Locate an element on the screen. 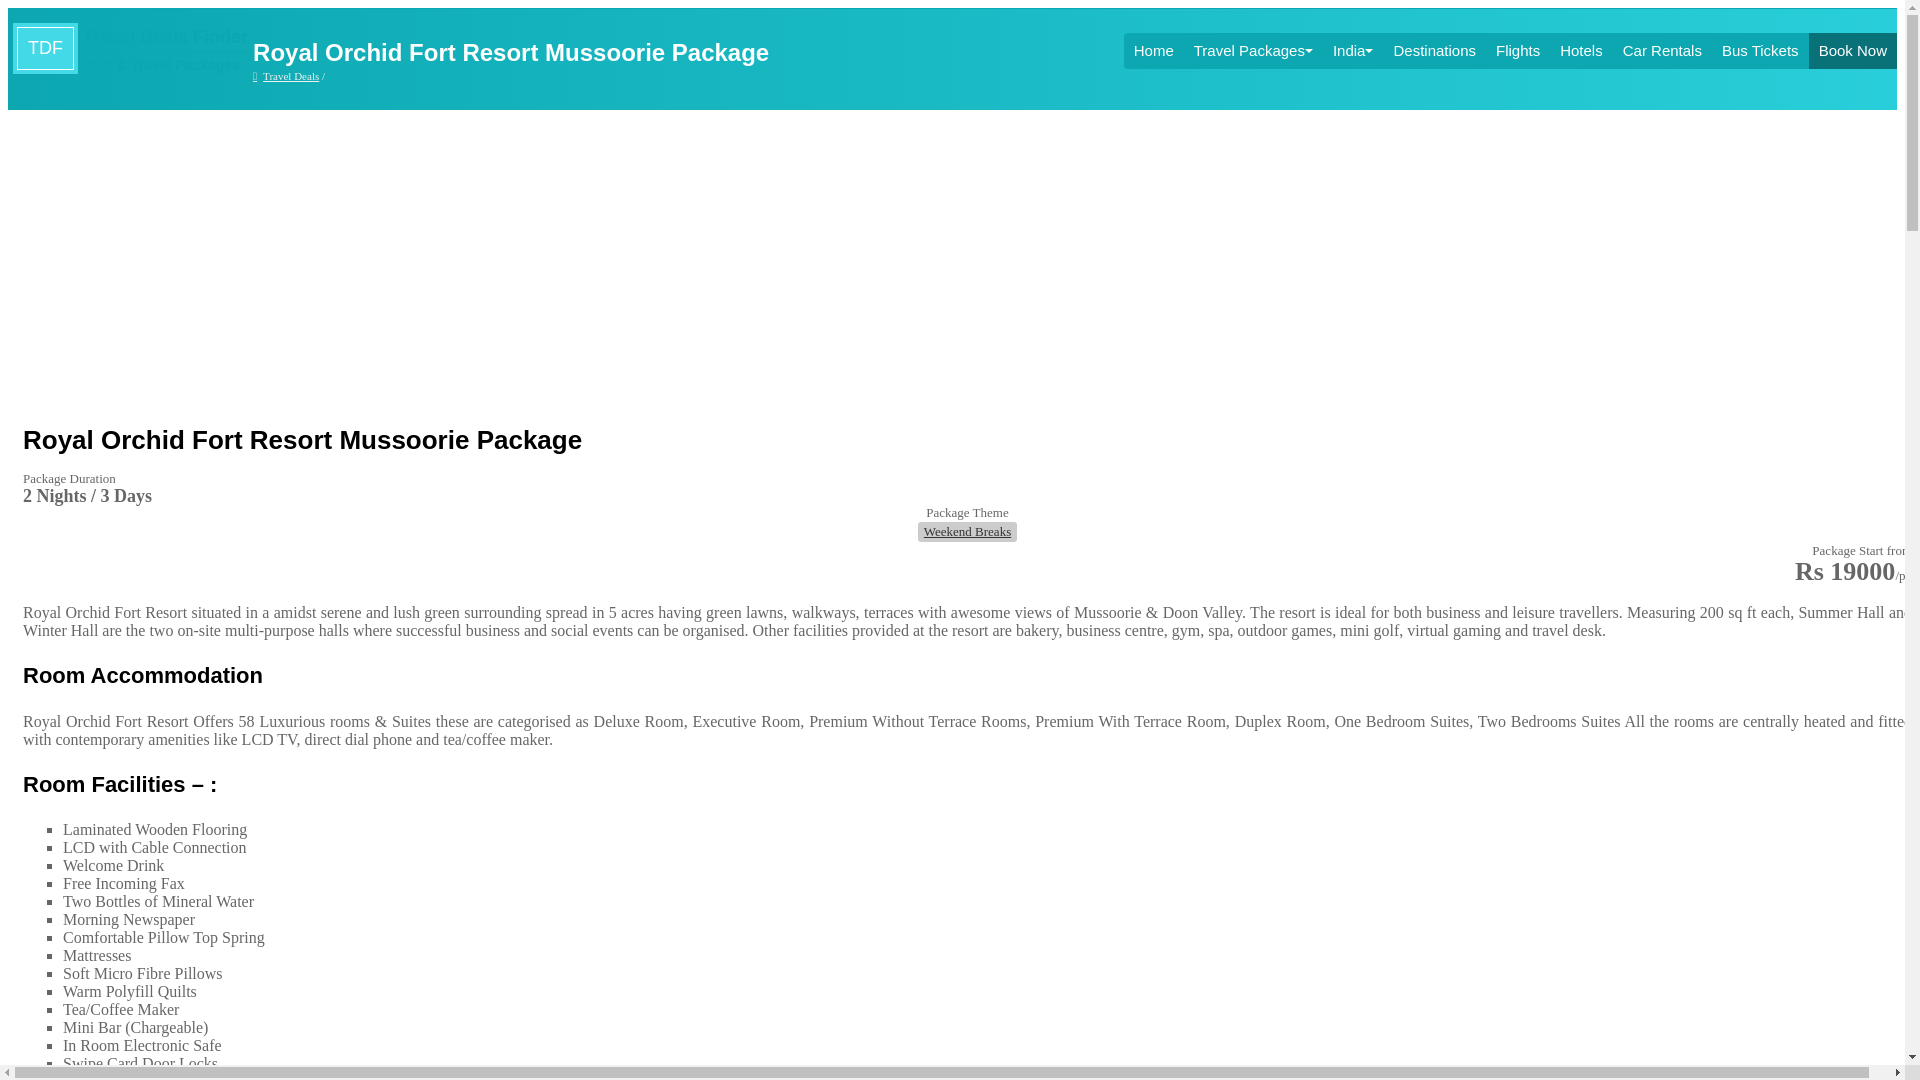 This screenshot has width=1920, height=1080. Weekend Breaks is located at coordinates (967, 532).